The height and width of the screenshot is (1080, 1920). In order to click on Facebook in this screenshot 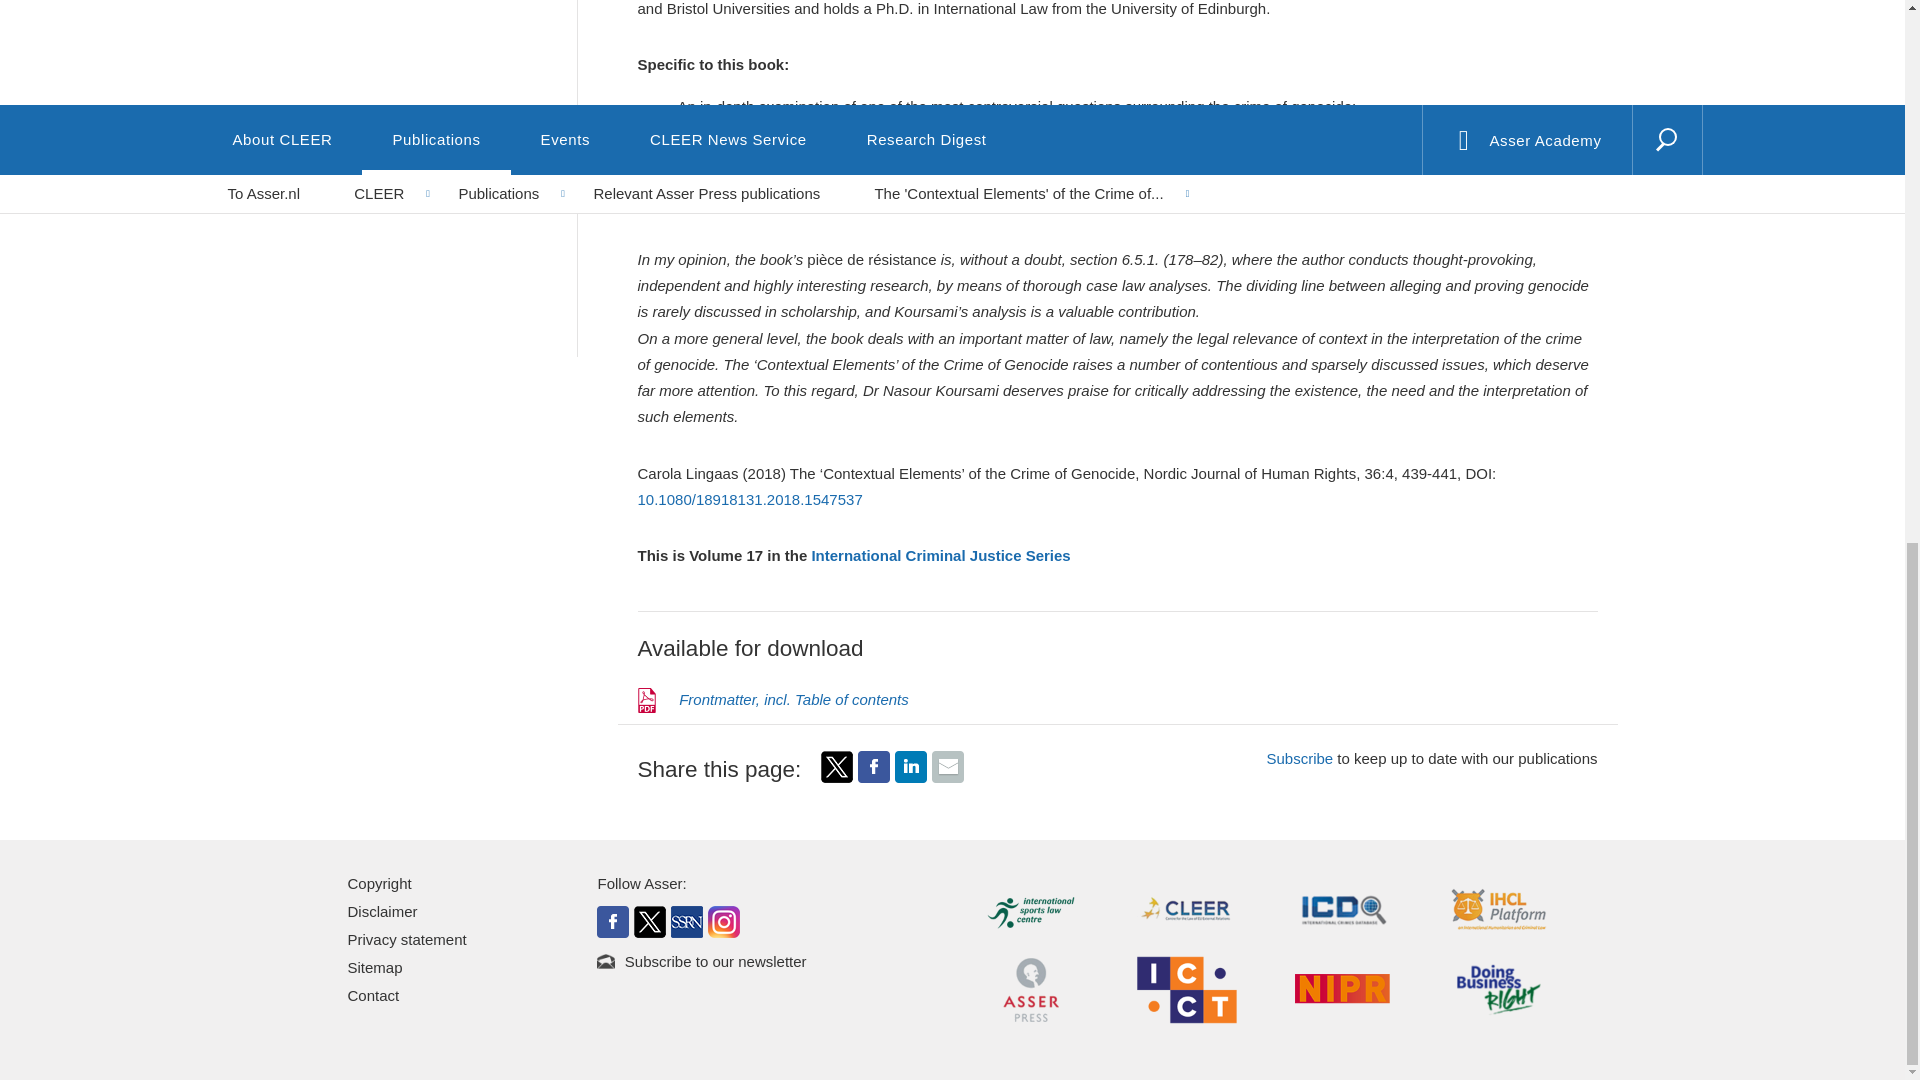, I will do `click(874, 777)`.